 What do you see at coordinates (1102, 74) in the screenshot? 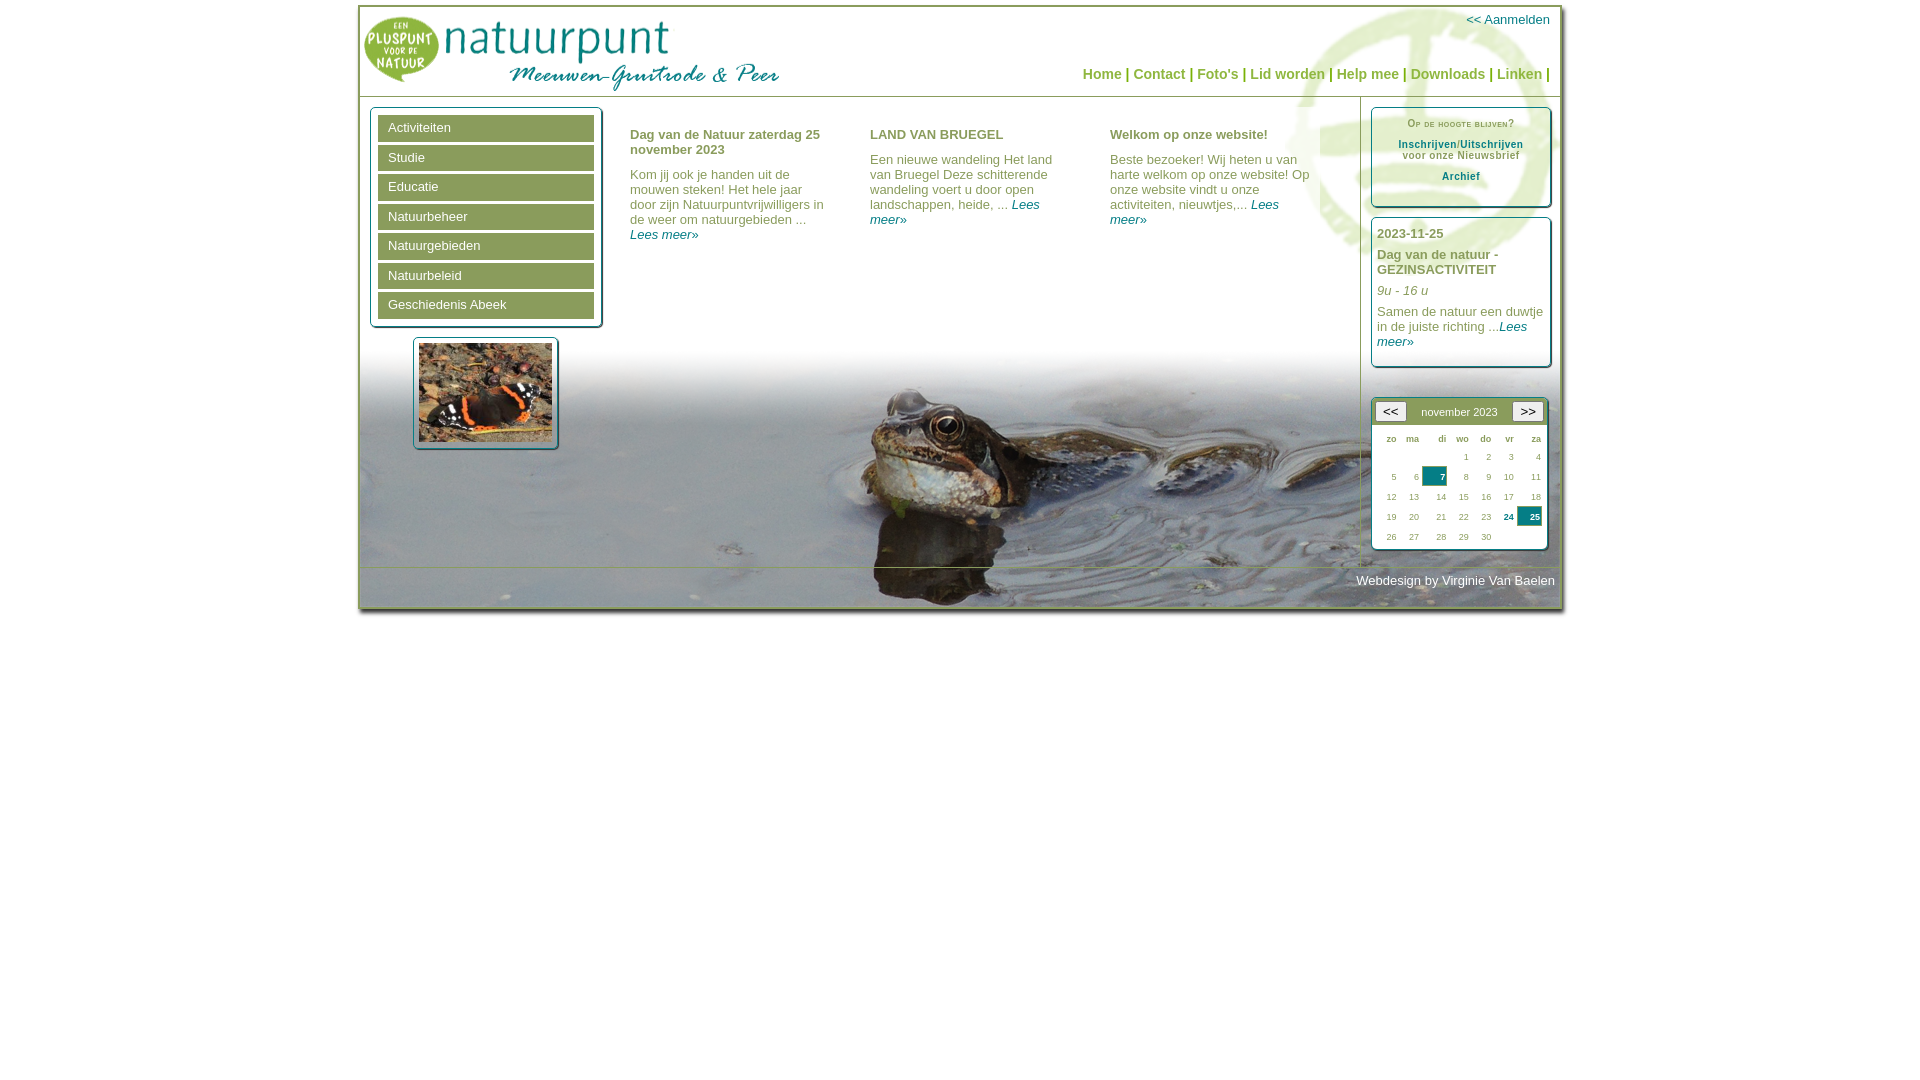
I see `Home` at bounding box center [1102, 74].